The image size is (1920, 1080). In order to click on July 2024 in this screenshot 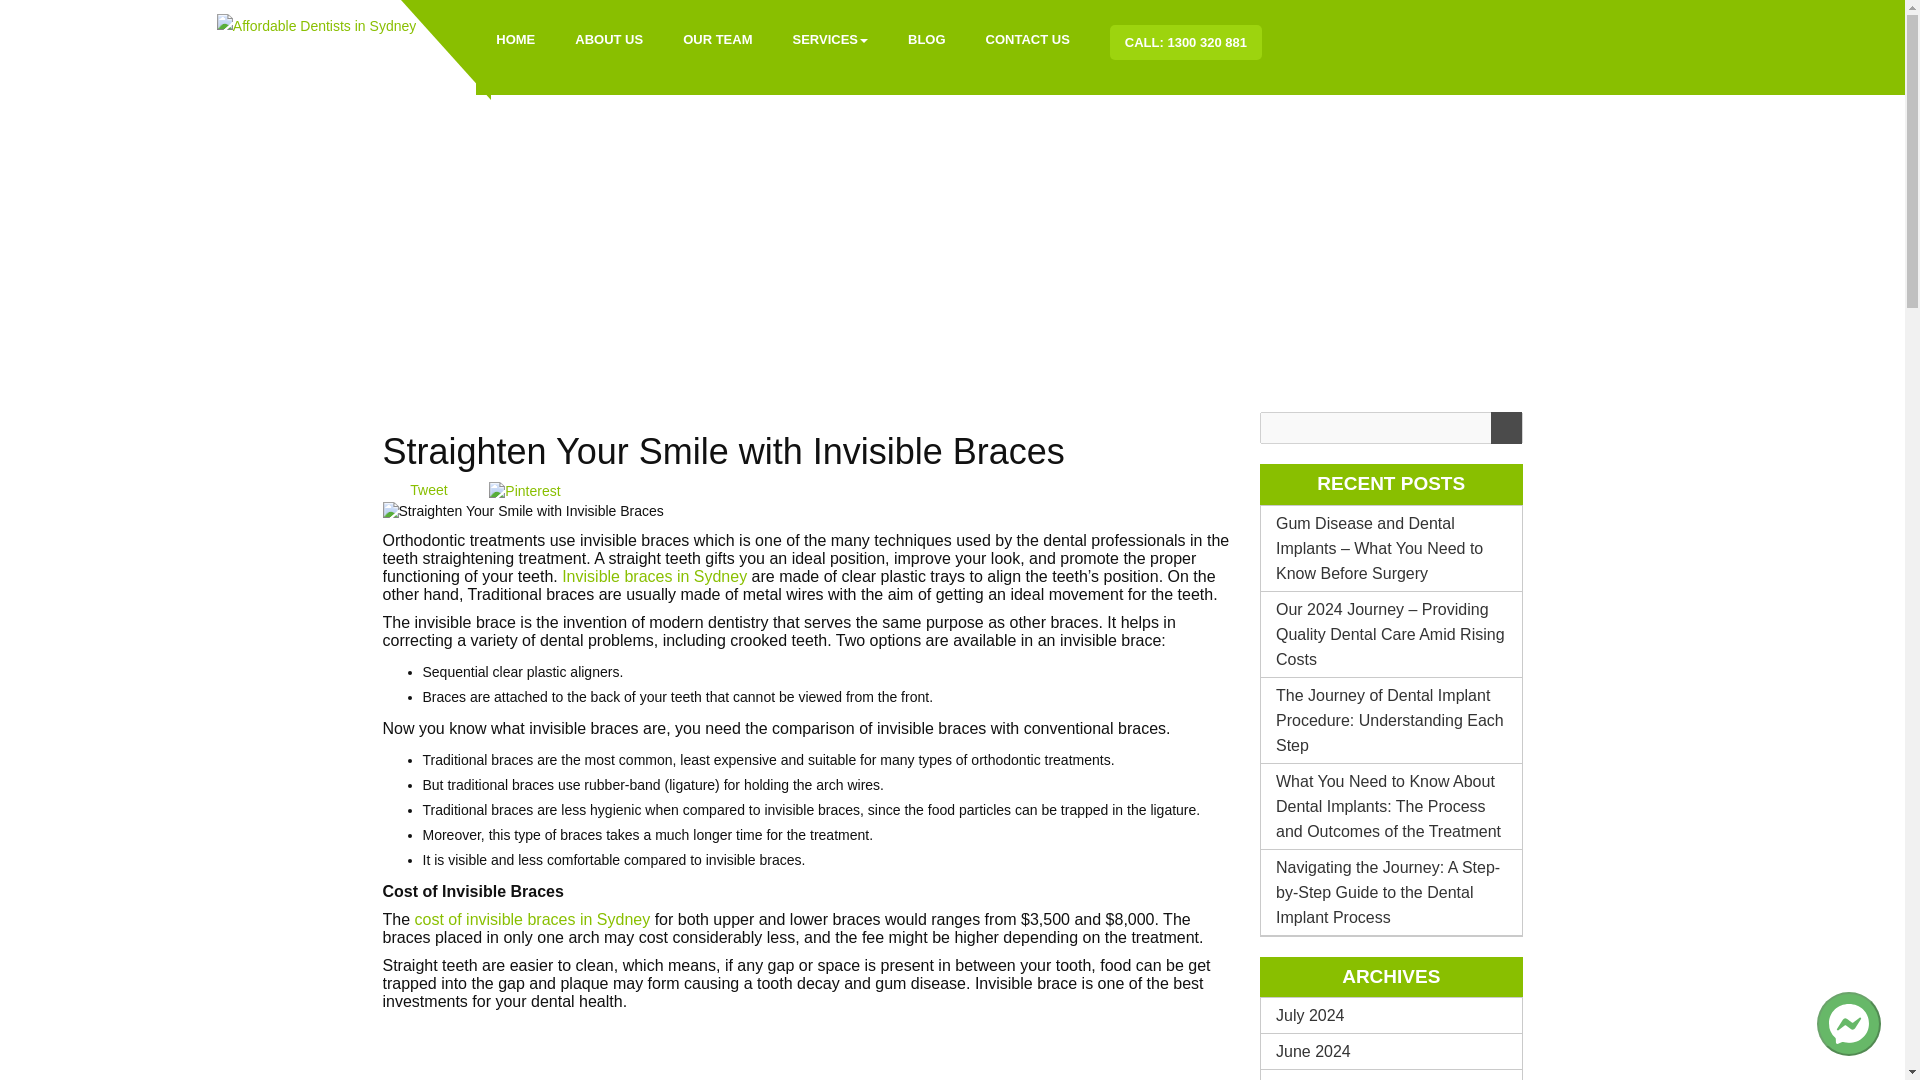, I will do `click(1392, 1014)`.